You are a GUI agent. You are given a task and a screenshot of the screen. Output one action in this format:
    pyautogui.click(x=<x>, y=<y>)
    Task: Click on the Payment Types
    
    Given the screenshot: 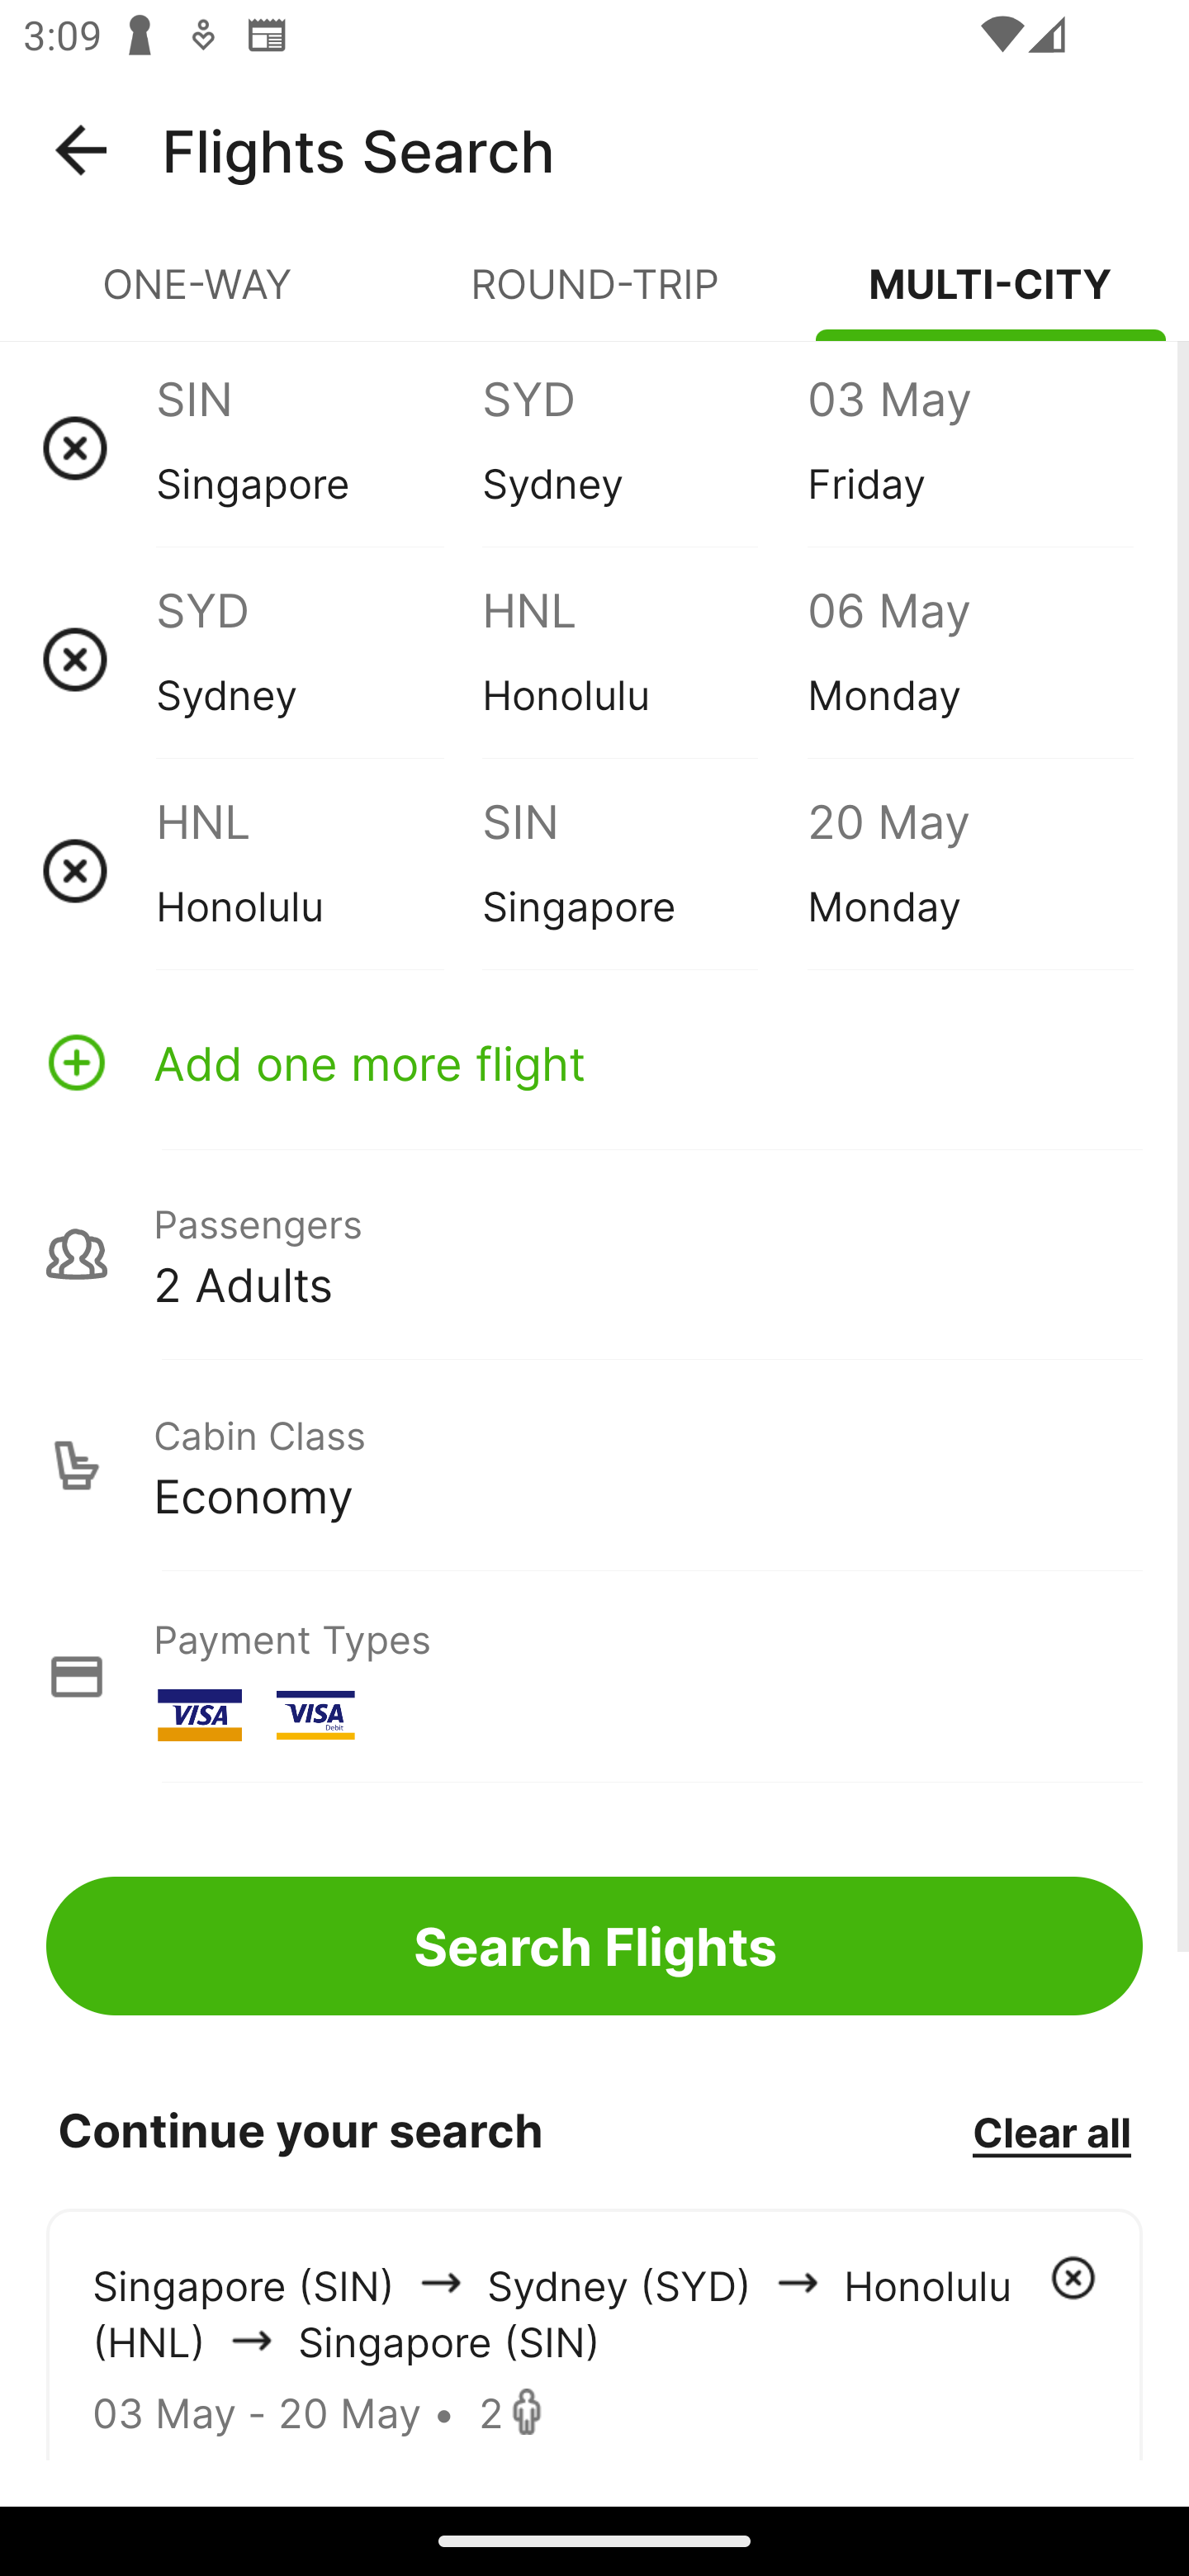 What is the action you would take?
    pyautogui.click(x=594, y=1676)
    